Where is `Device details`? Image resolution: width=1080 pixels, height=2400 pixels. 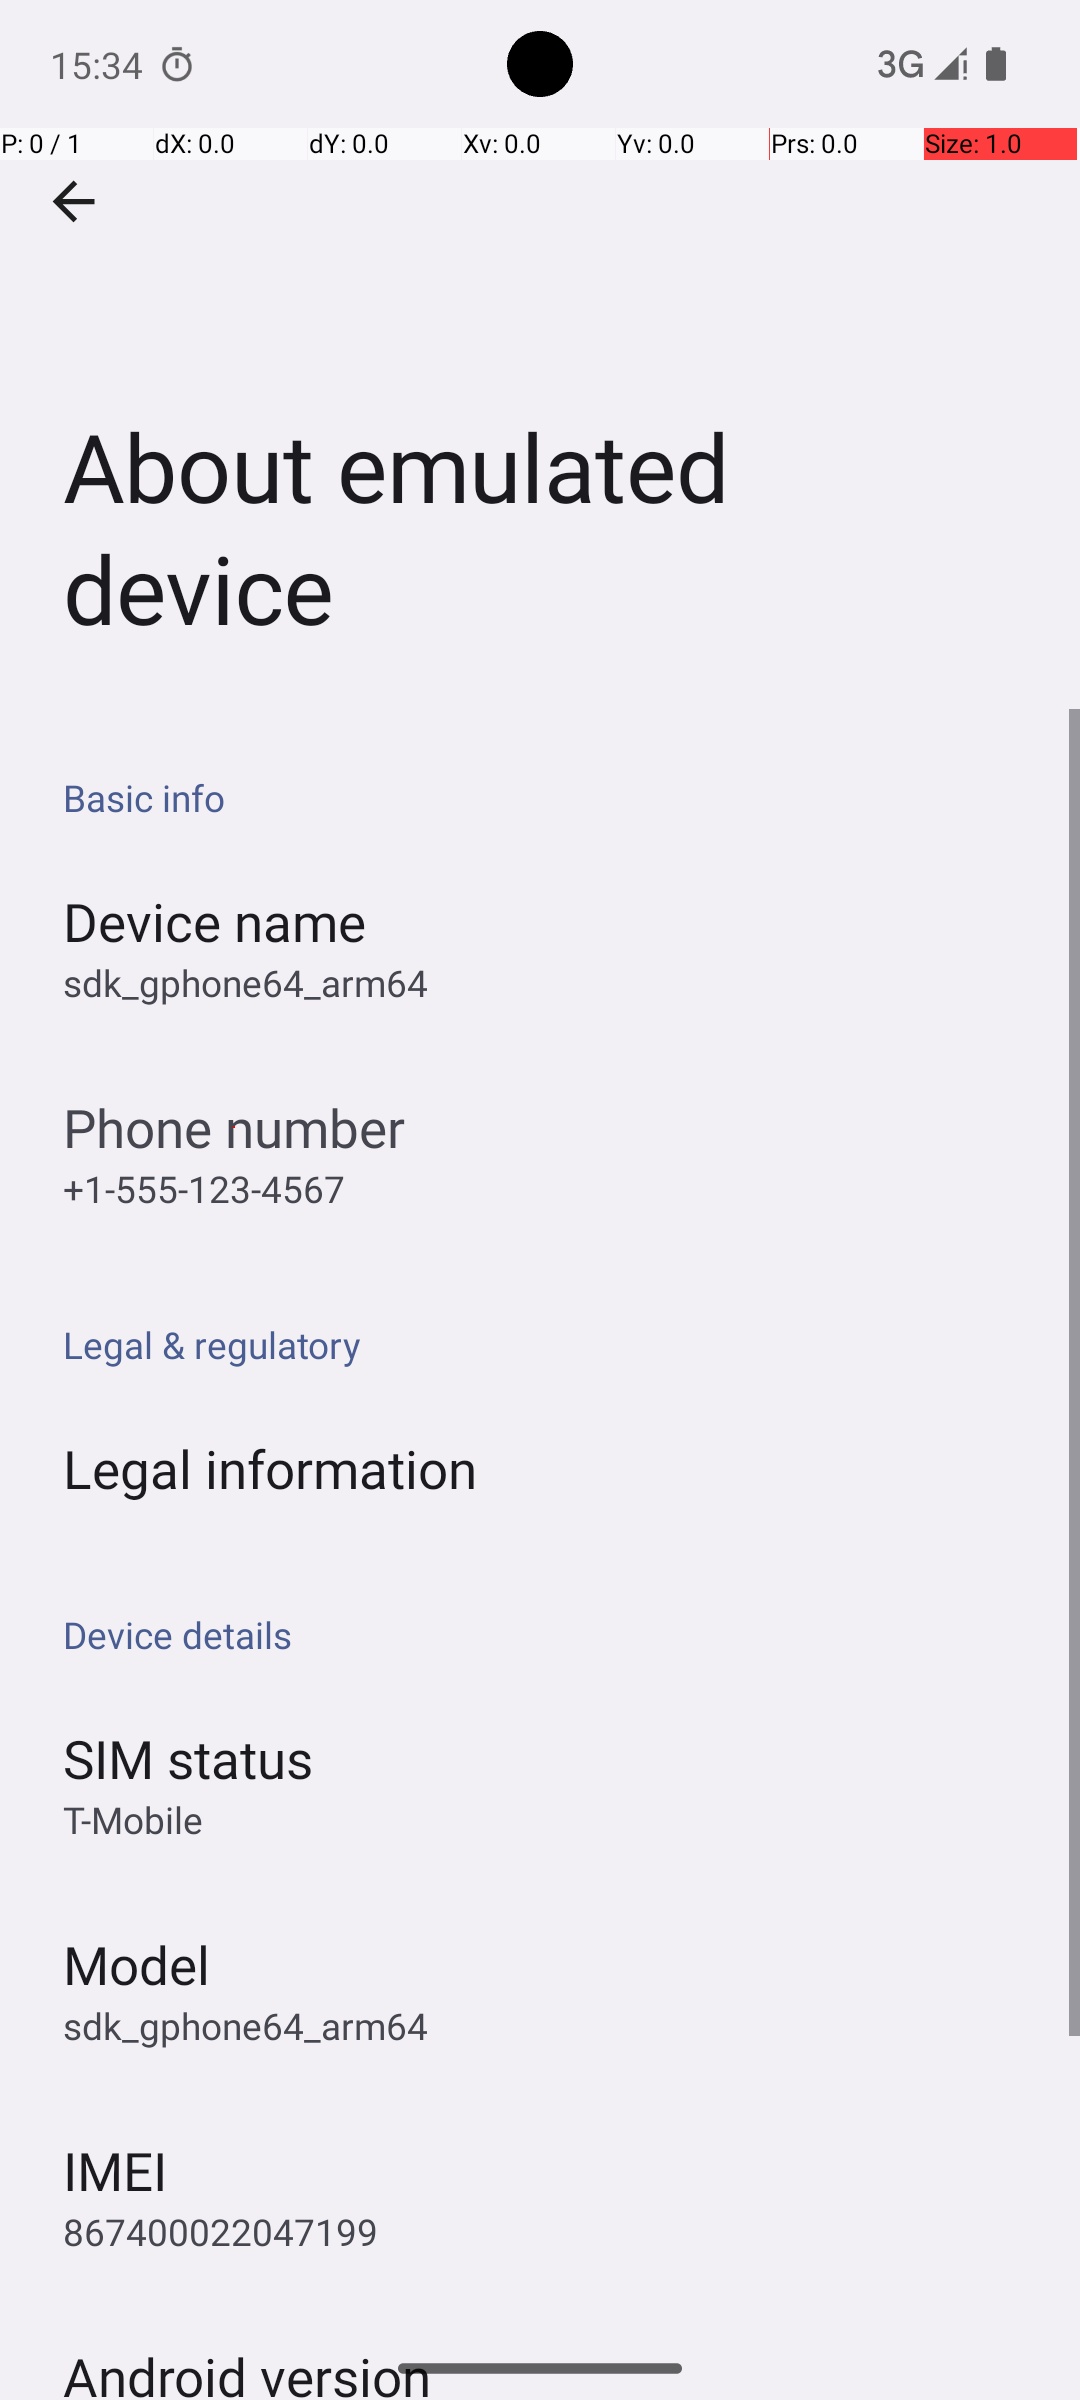
Device details is located at coordinates (550, 1634).